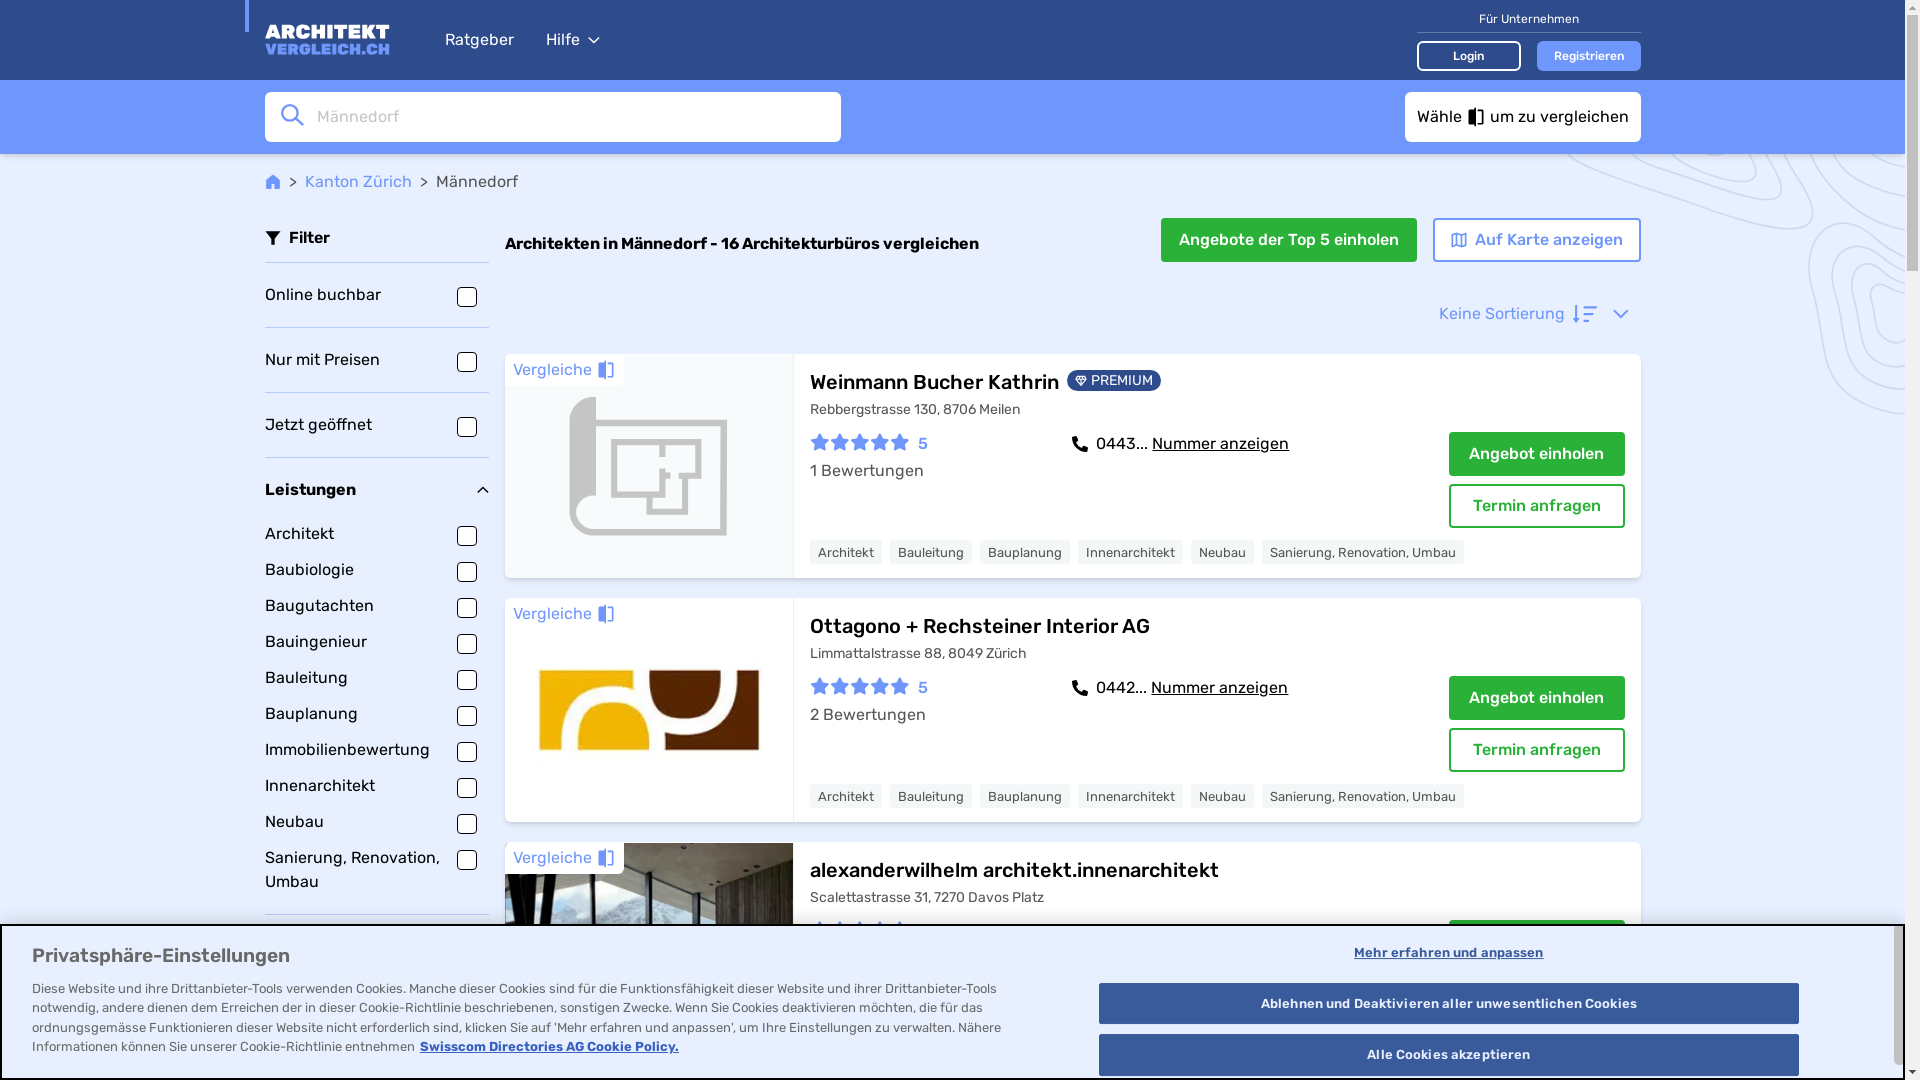  What do you see at coordinates (1536, 454) in the screenshot?
I see `Angebot einholen` at bounding box center [1536, 454].